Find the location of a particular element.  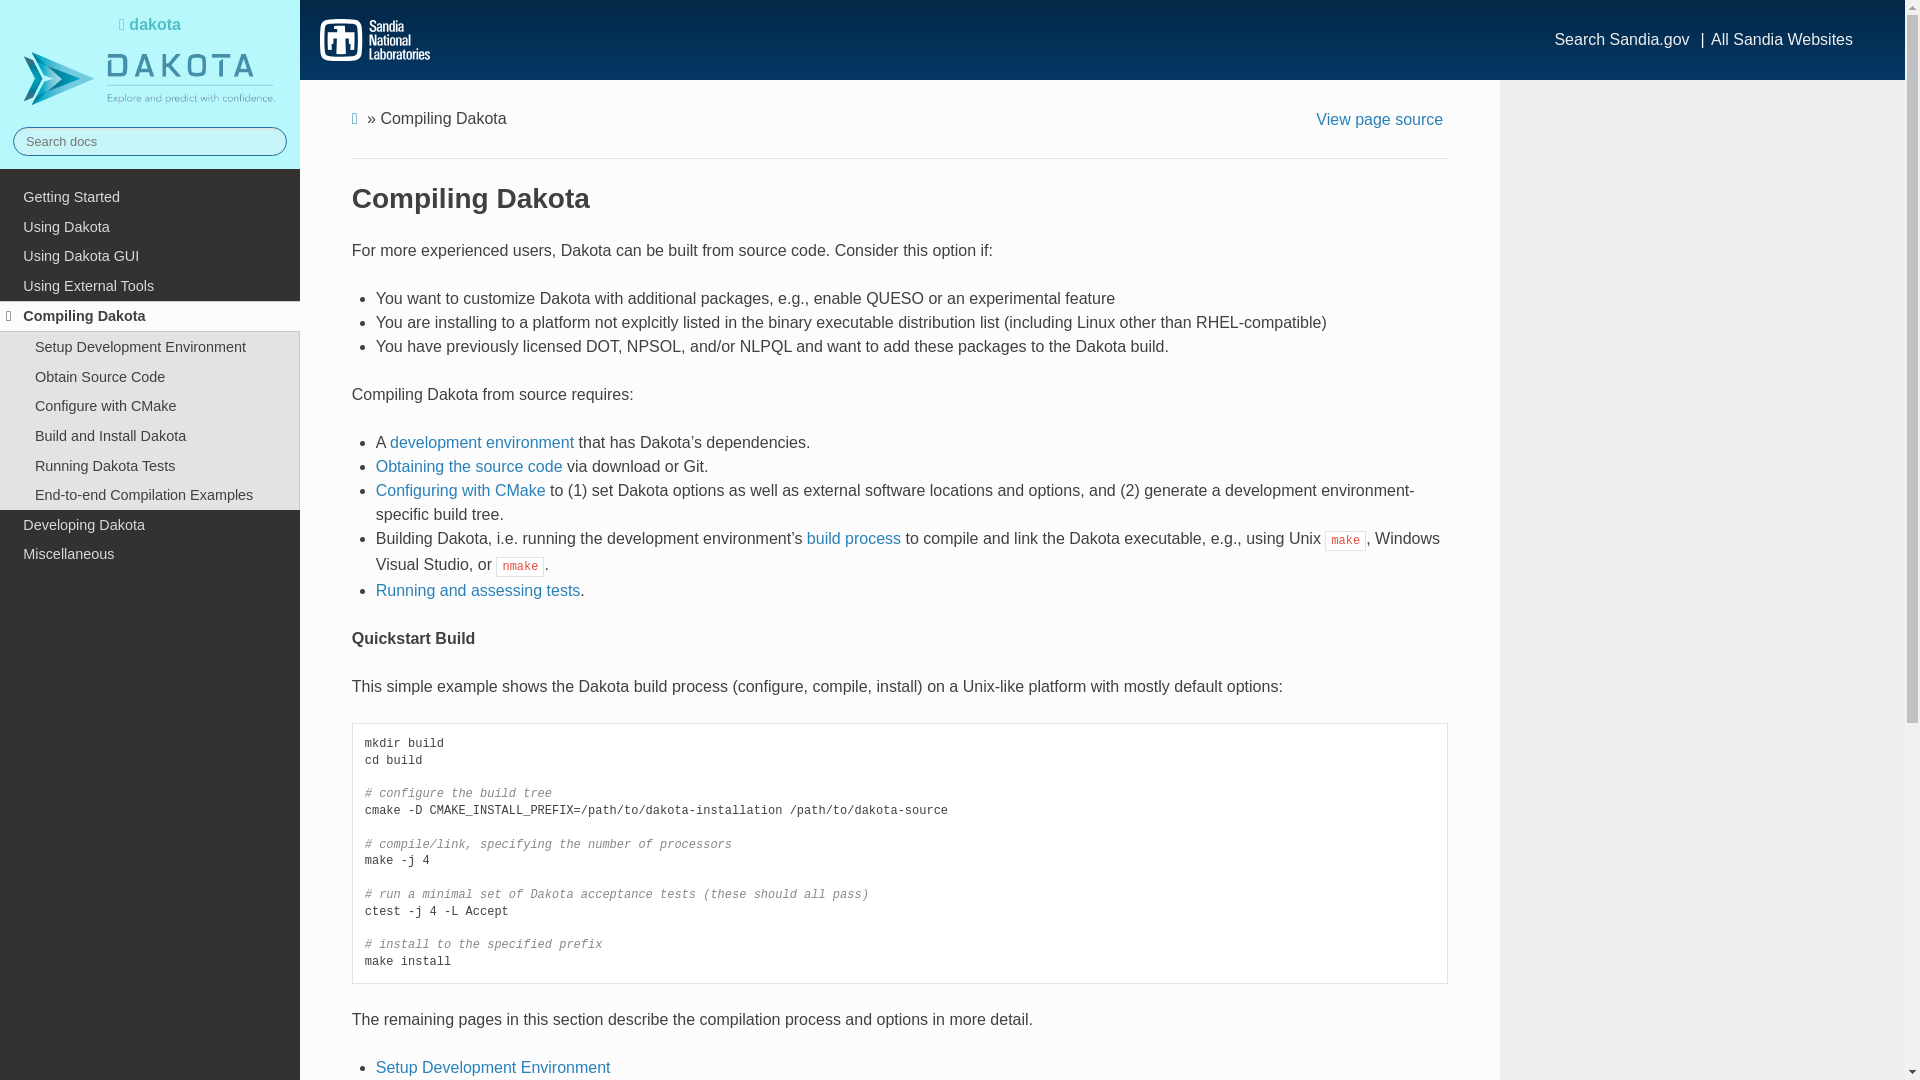

development environment is located at coordinates (482, 442).